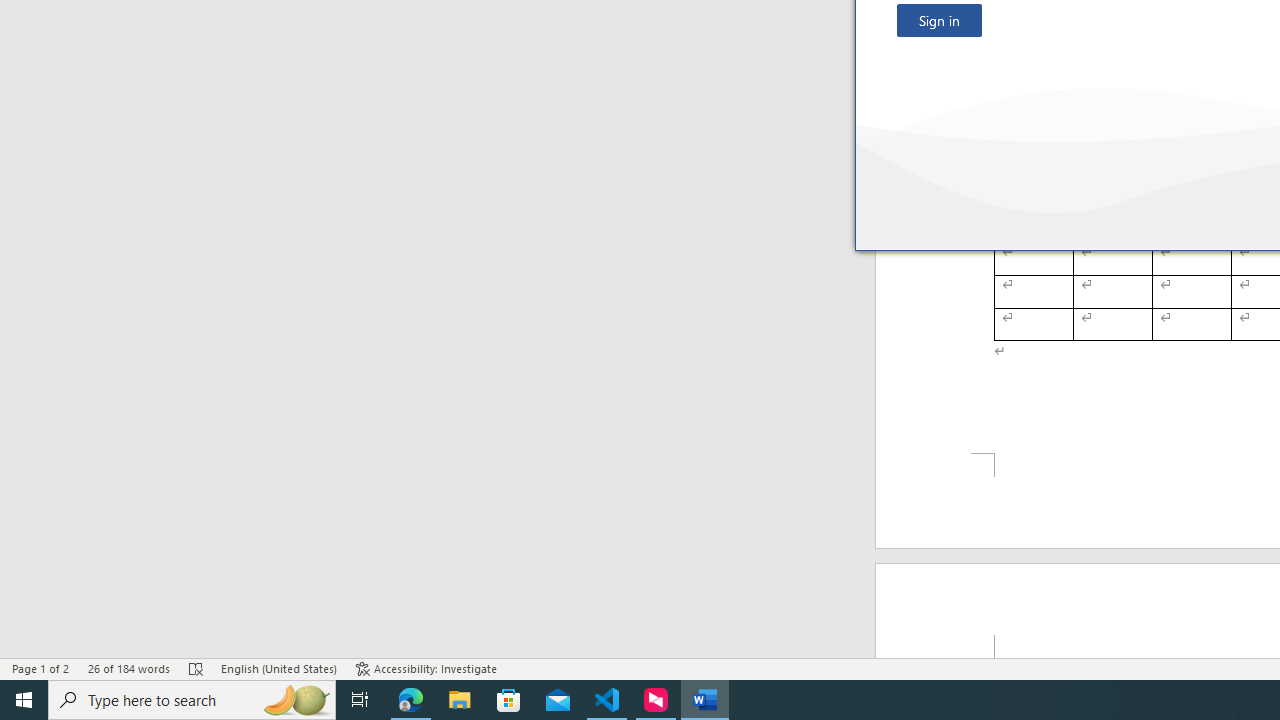 This screenshot has height=720, width=1280. I want to click on Microsoft Edge - 1 running window, so click(411, 700).